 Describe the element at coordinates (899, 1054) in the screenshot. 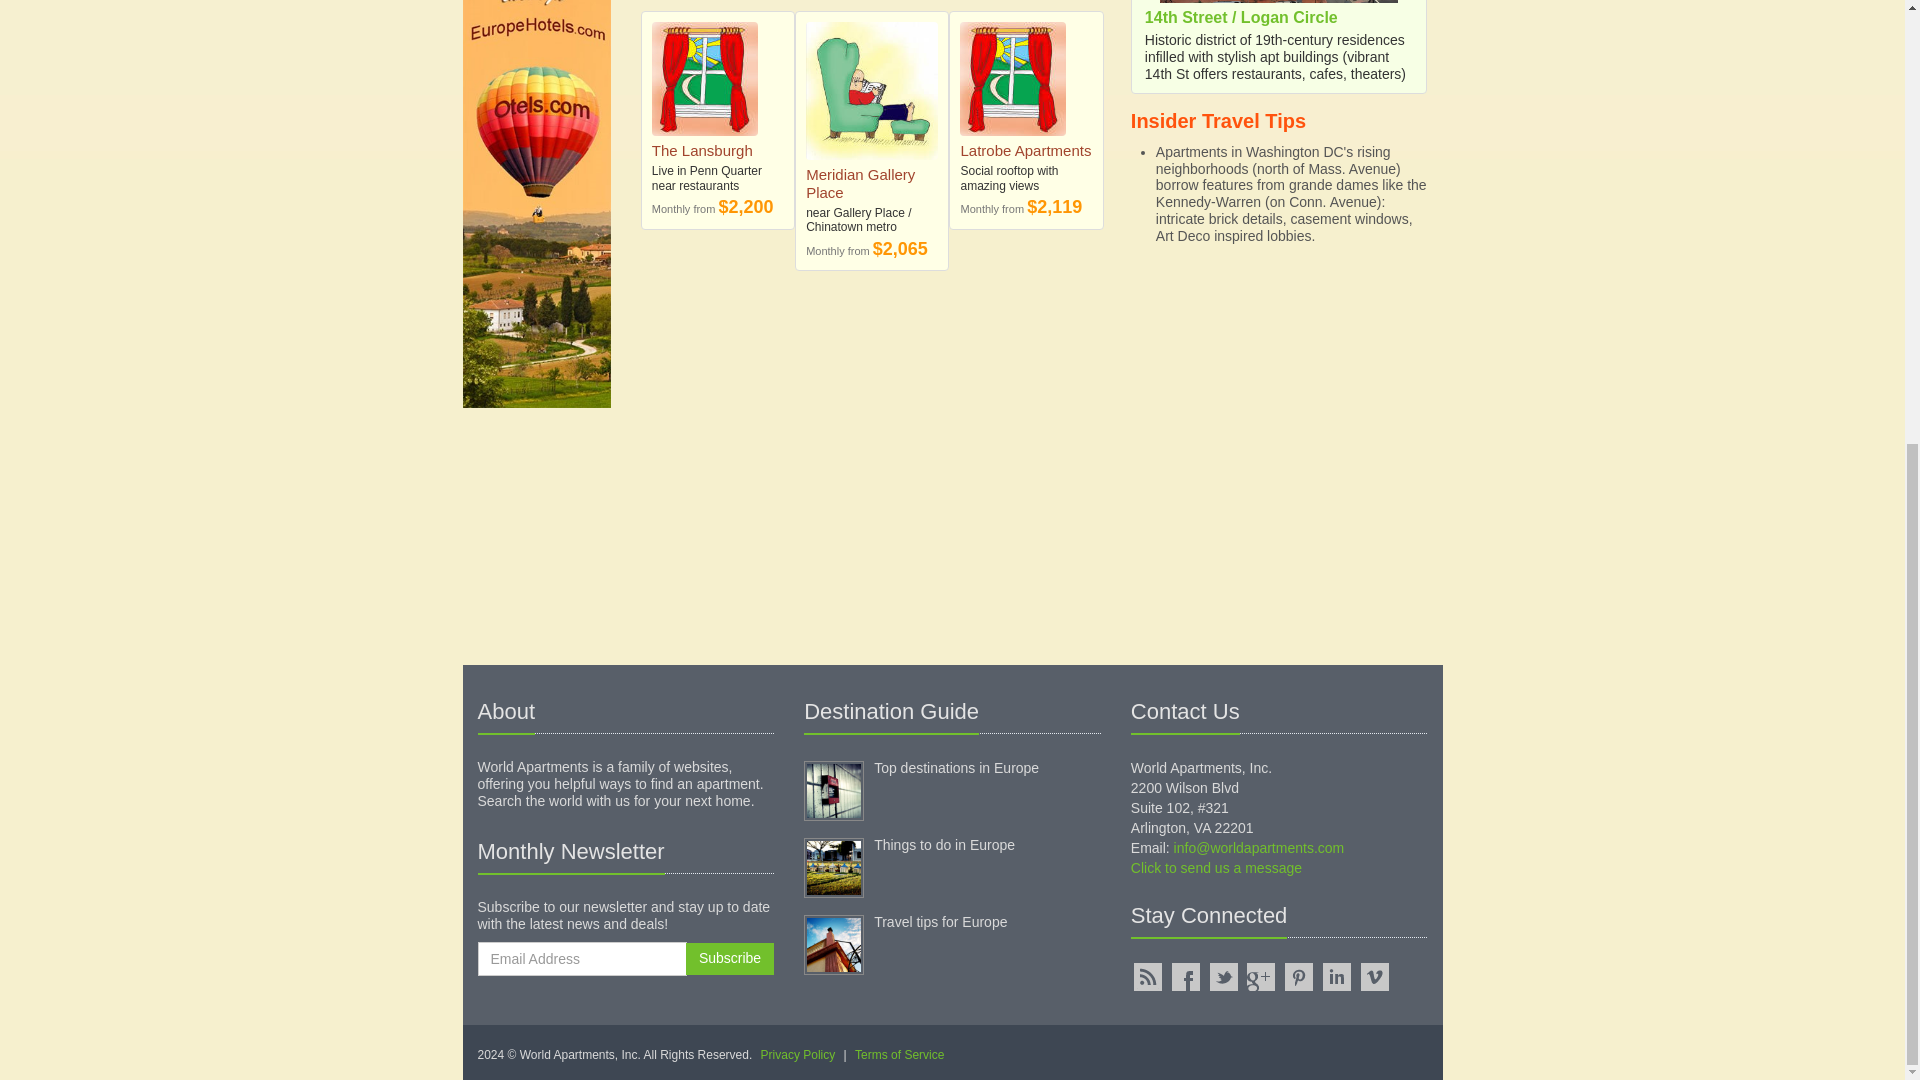

I see `Terms of Service` at that location.